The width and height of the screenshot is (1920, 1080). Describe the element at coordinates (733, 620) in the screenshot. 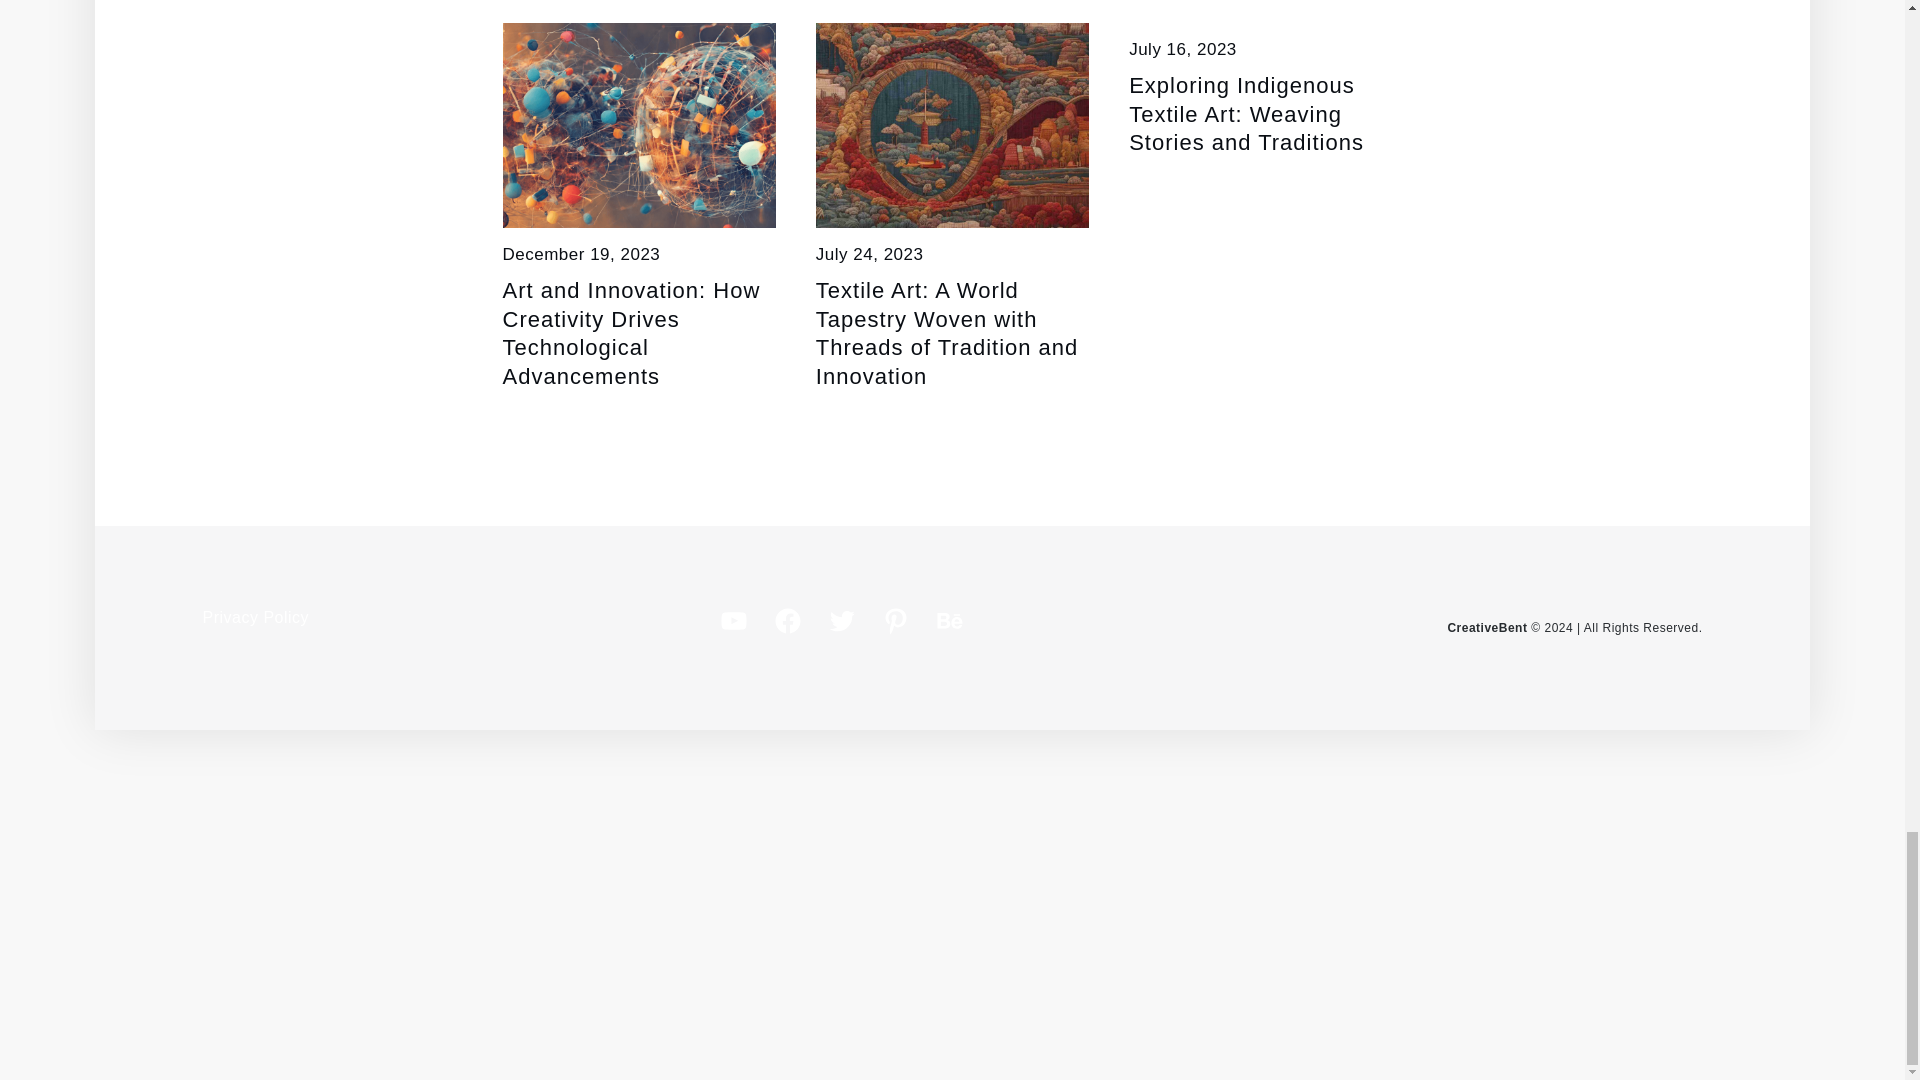

I see `YouTube` at that location.